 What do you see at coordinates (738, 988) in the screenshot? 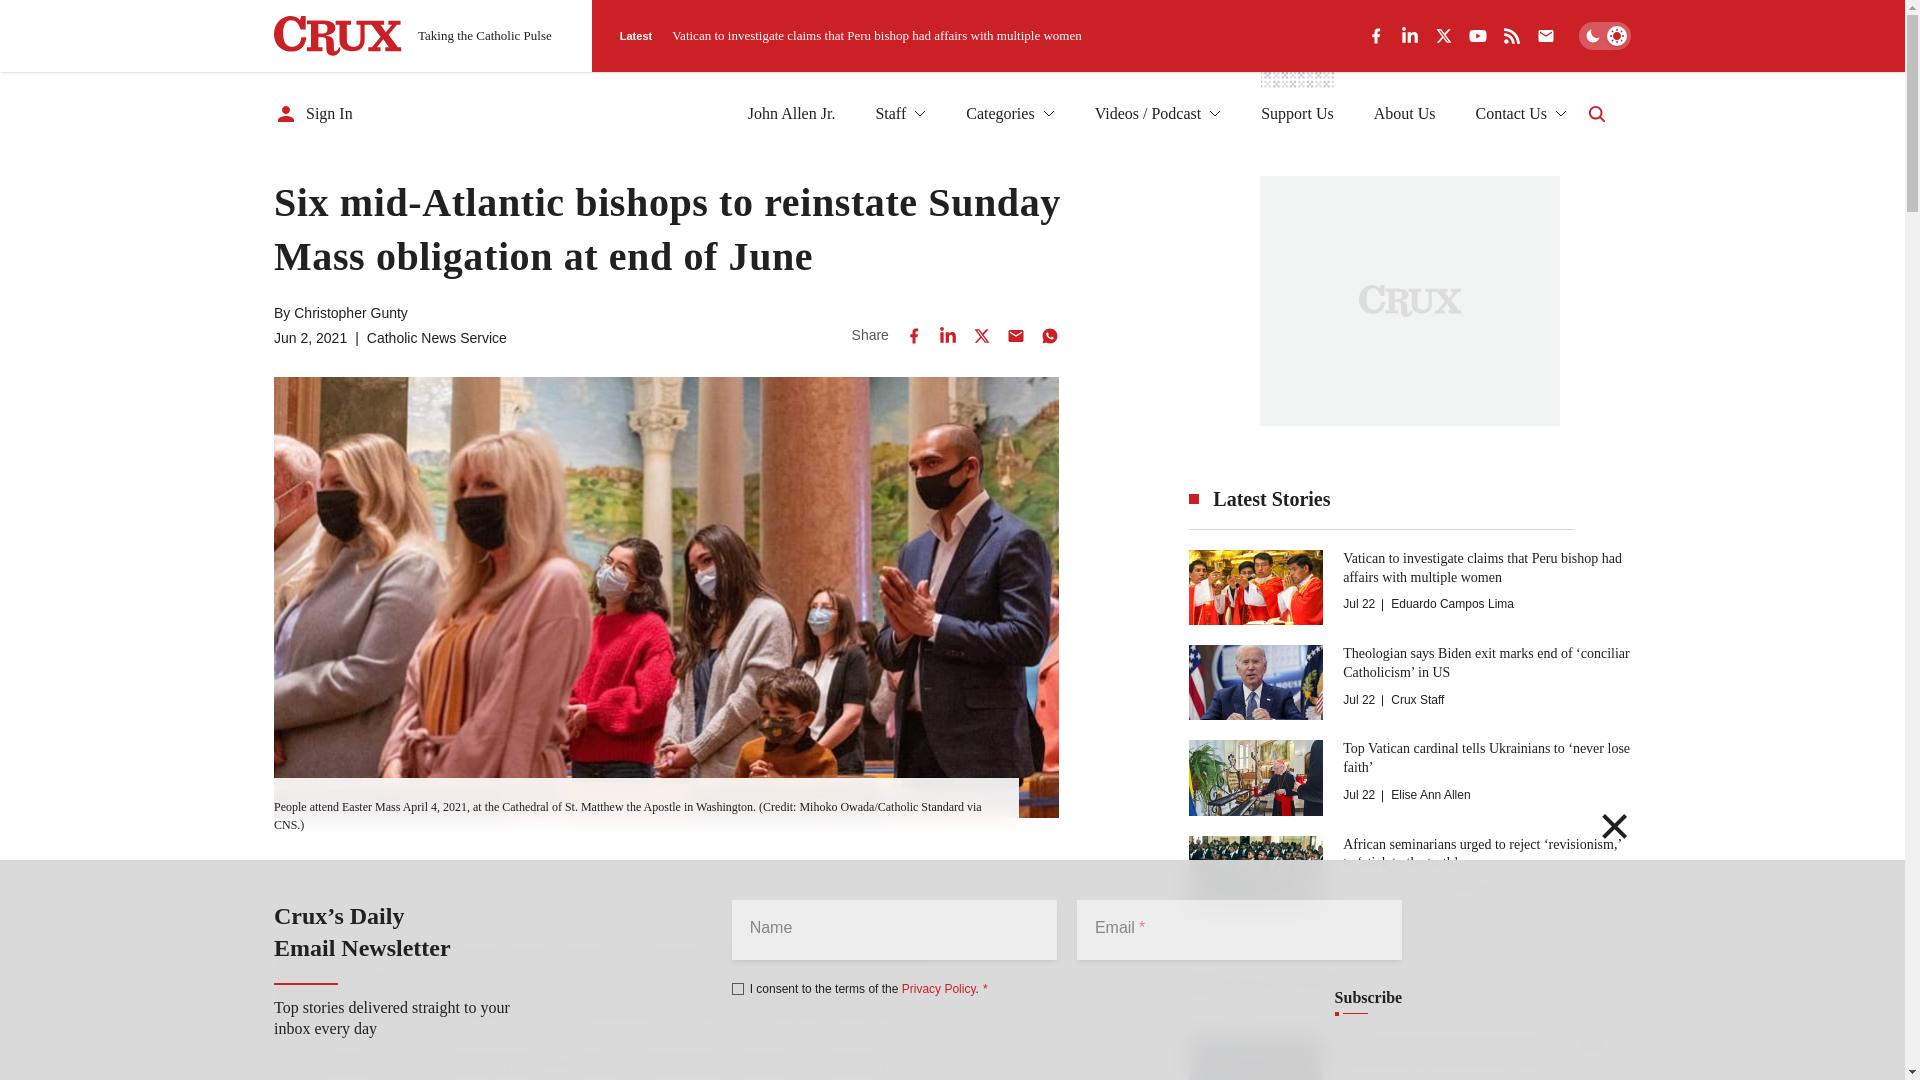
I see `true` at bounding box center [738, 988].